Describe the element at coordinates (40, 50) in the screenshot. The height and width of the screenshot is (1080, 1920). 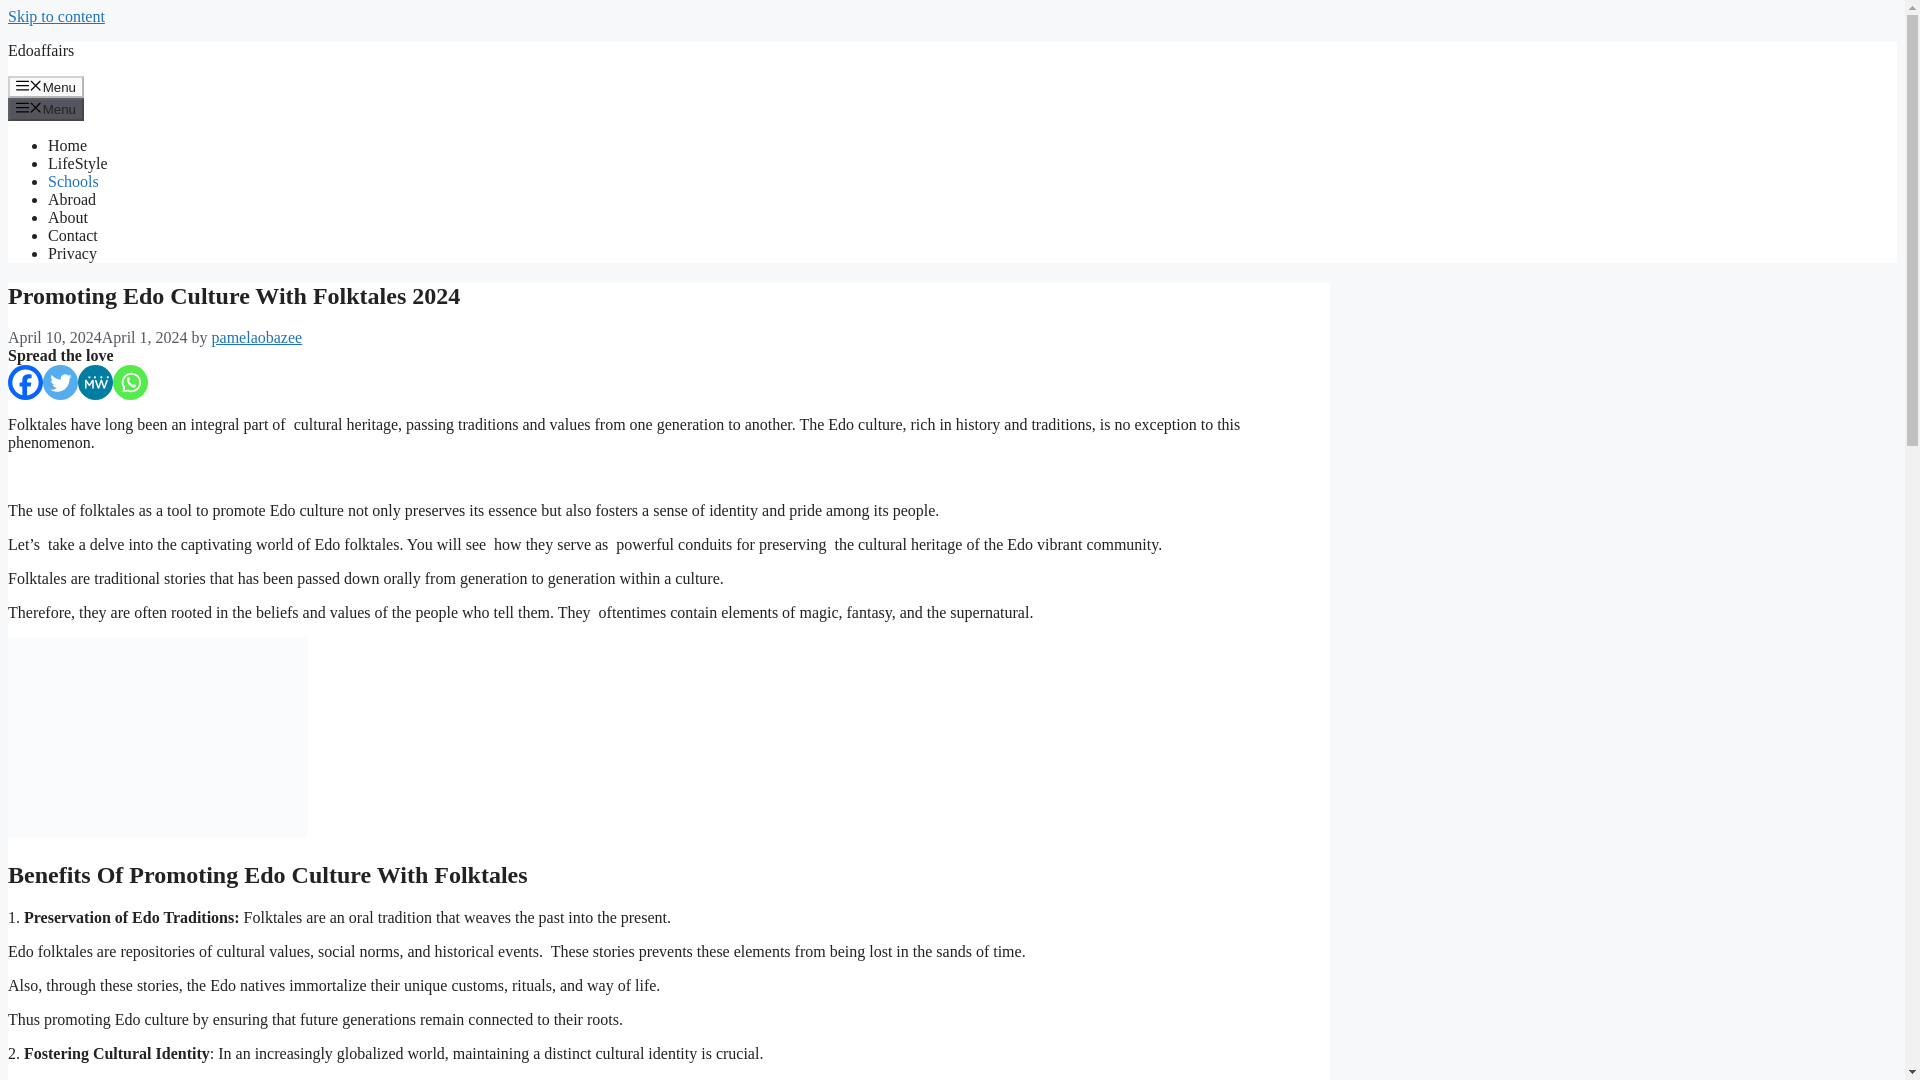
I see `Edoaffairs` at that location.